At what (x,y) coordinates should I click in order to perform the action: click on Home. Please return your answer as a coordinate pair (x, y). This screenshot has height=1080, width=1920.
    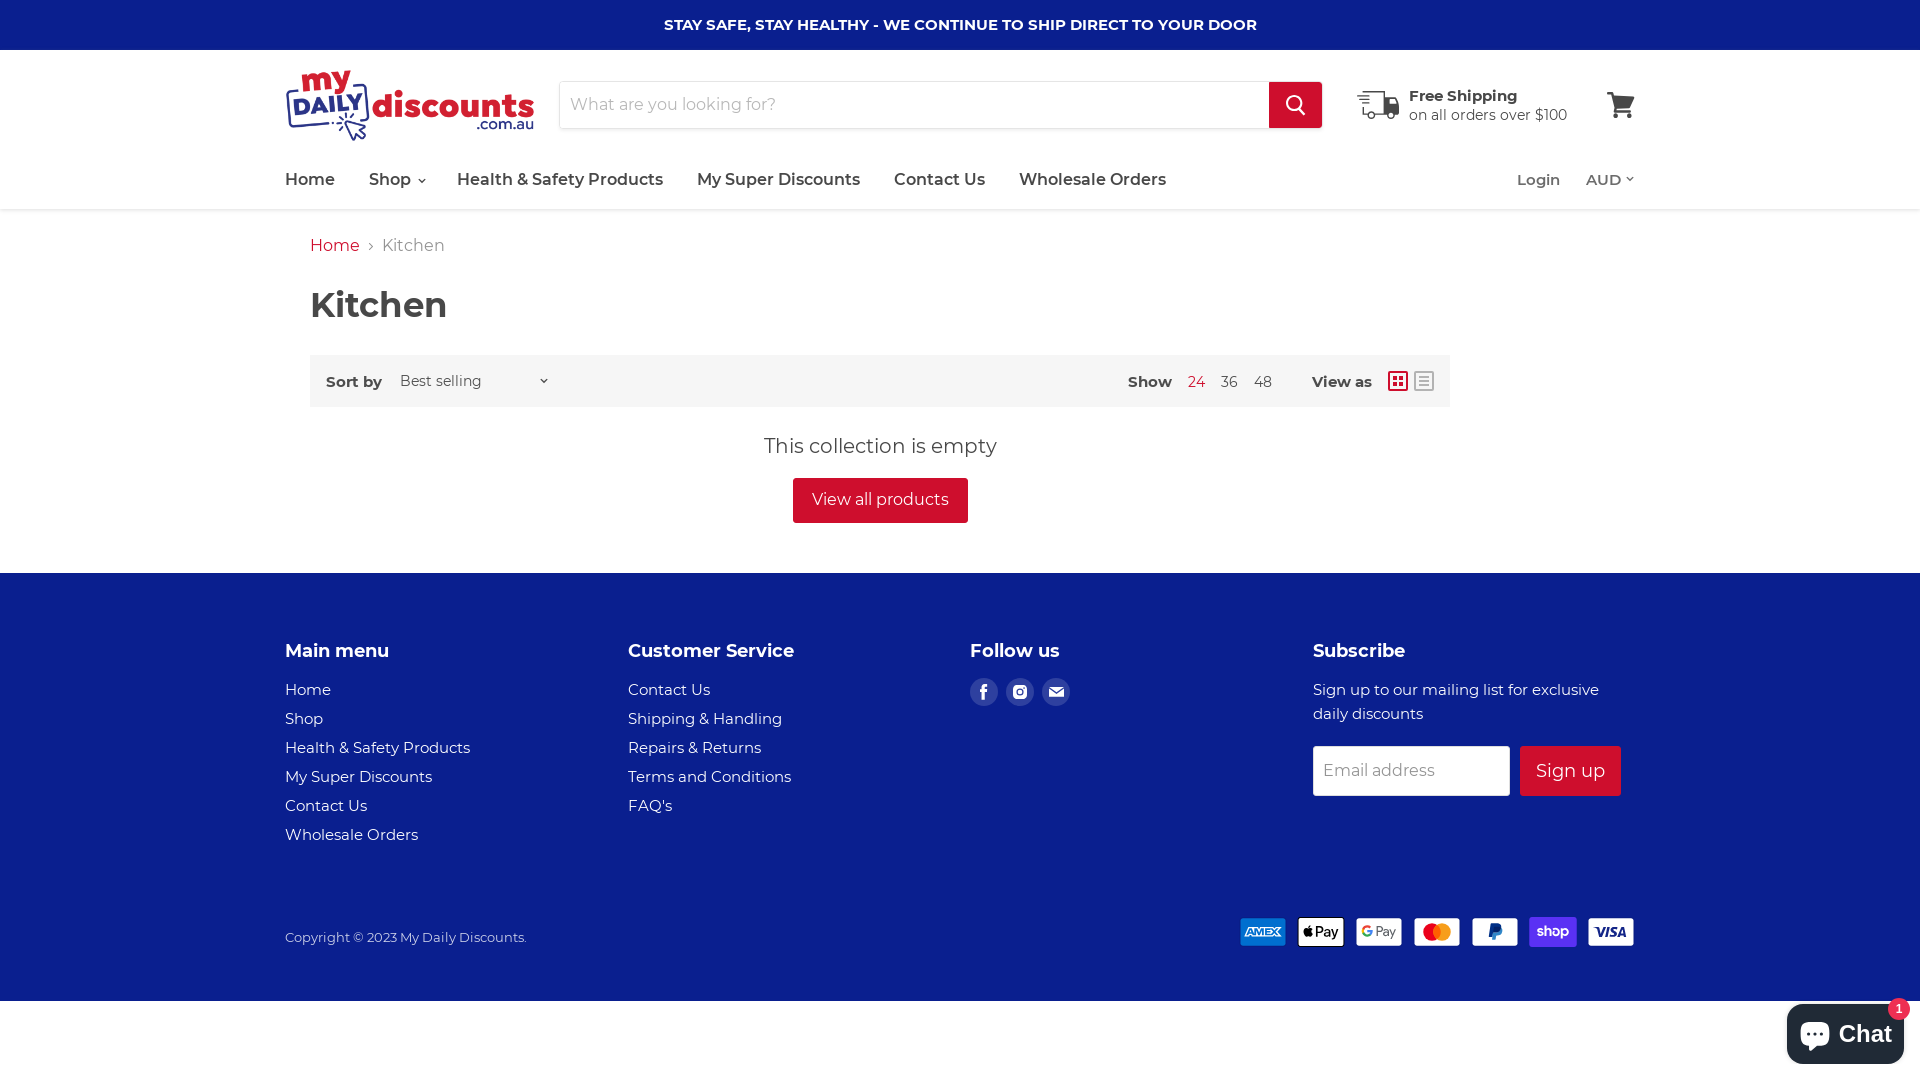
    Looking at the image, I should click on (310, 180).